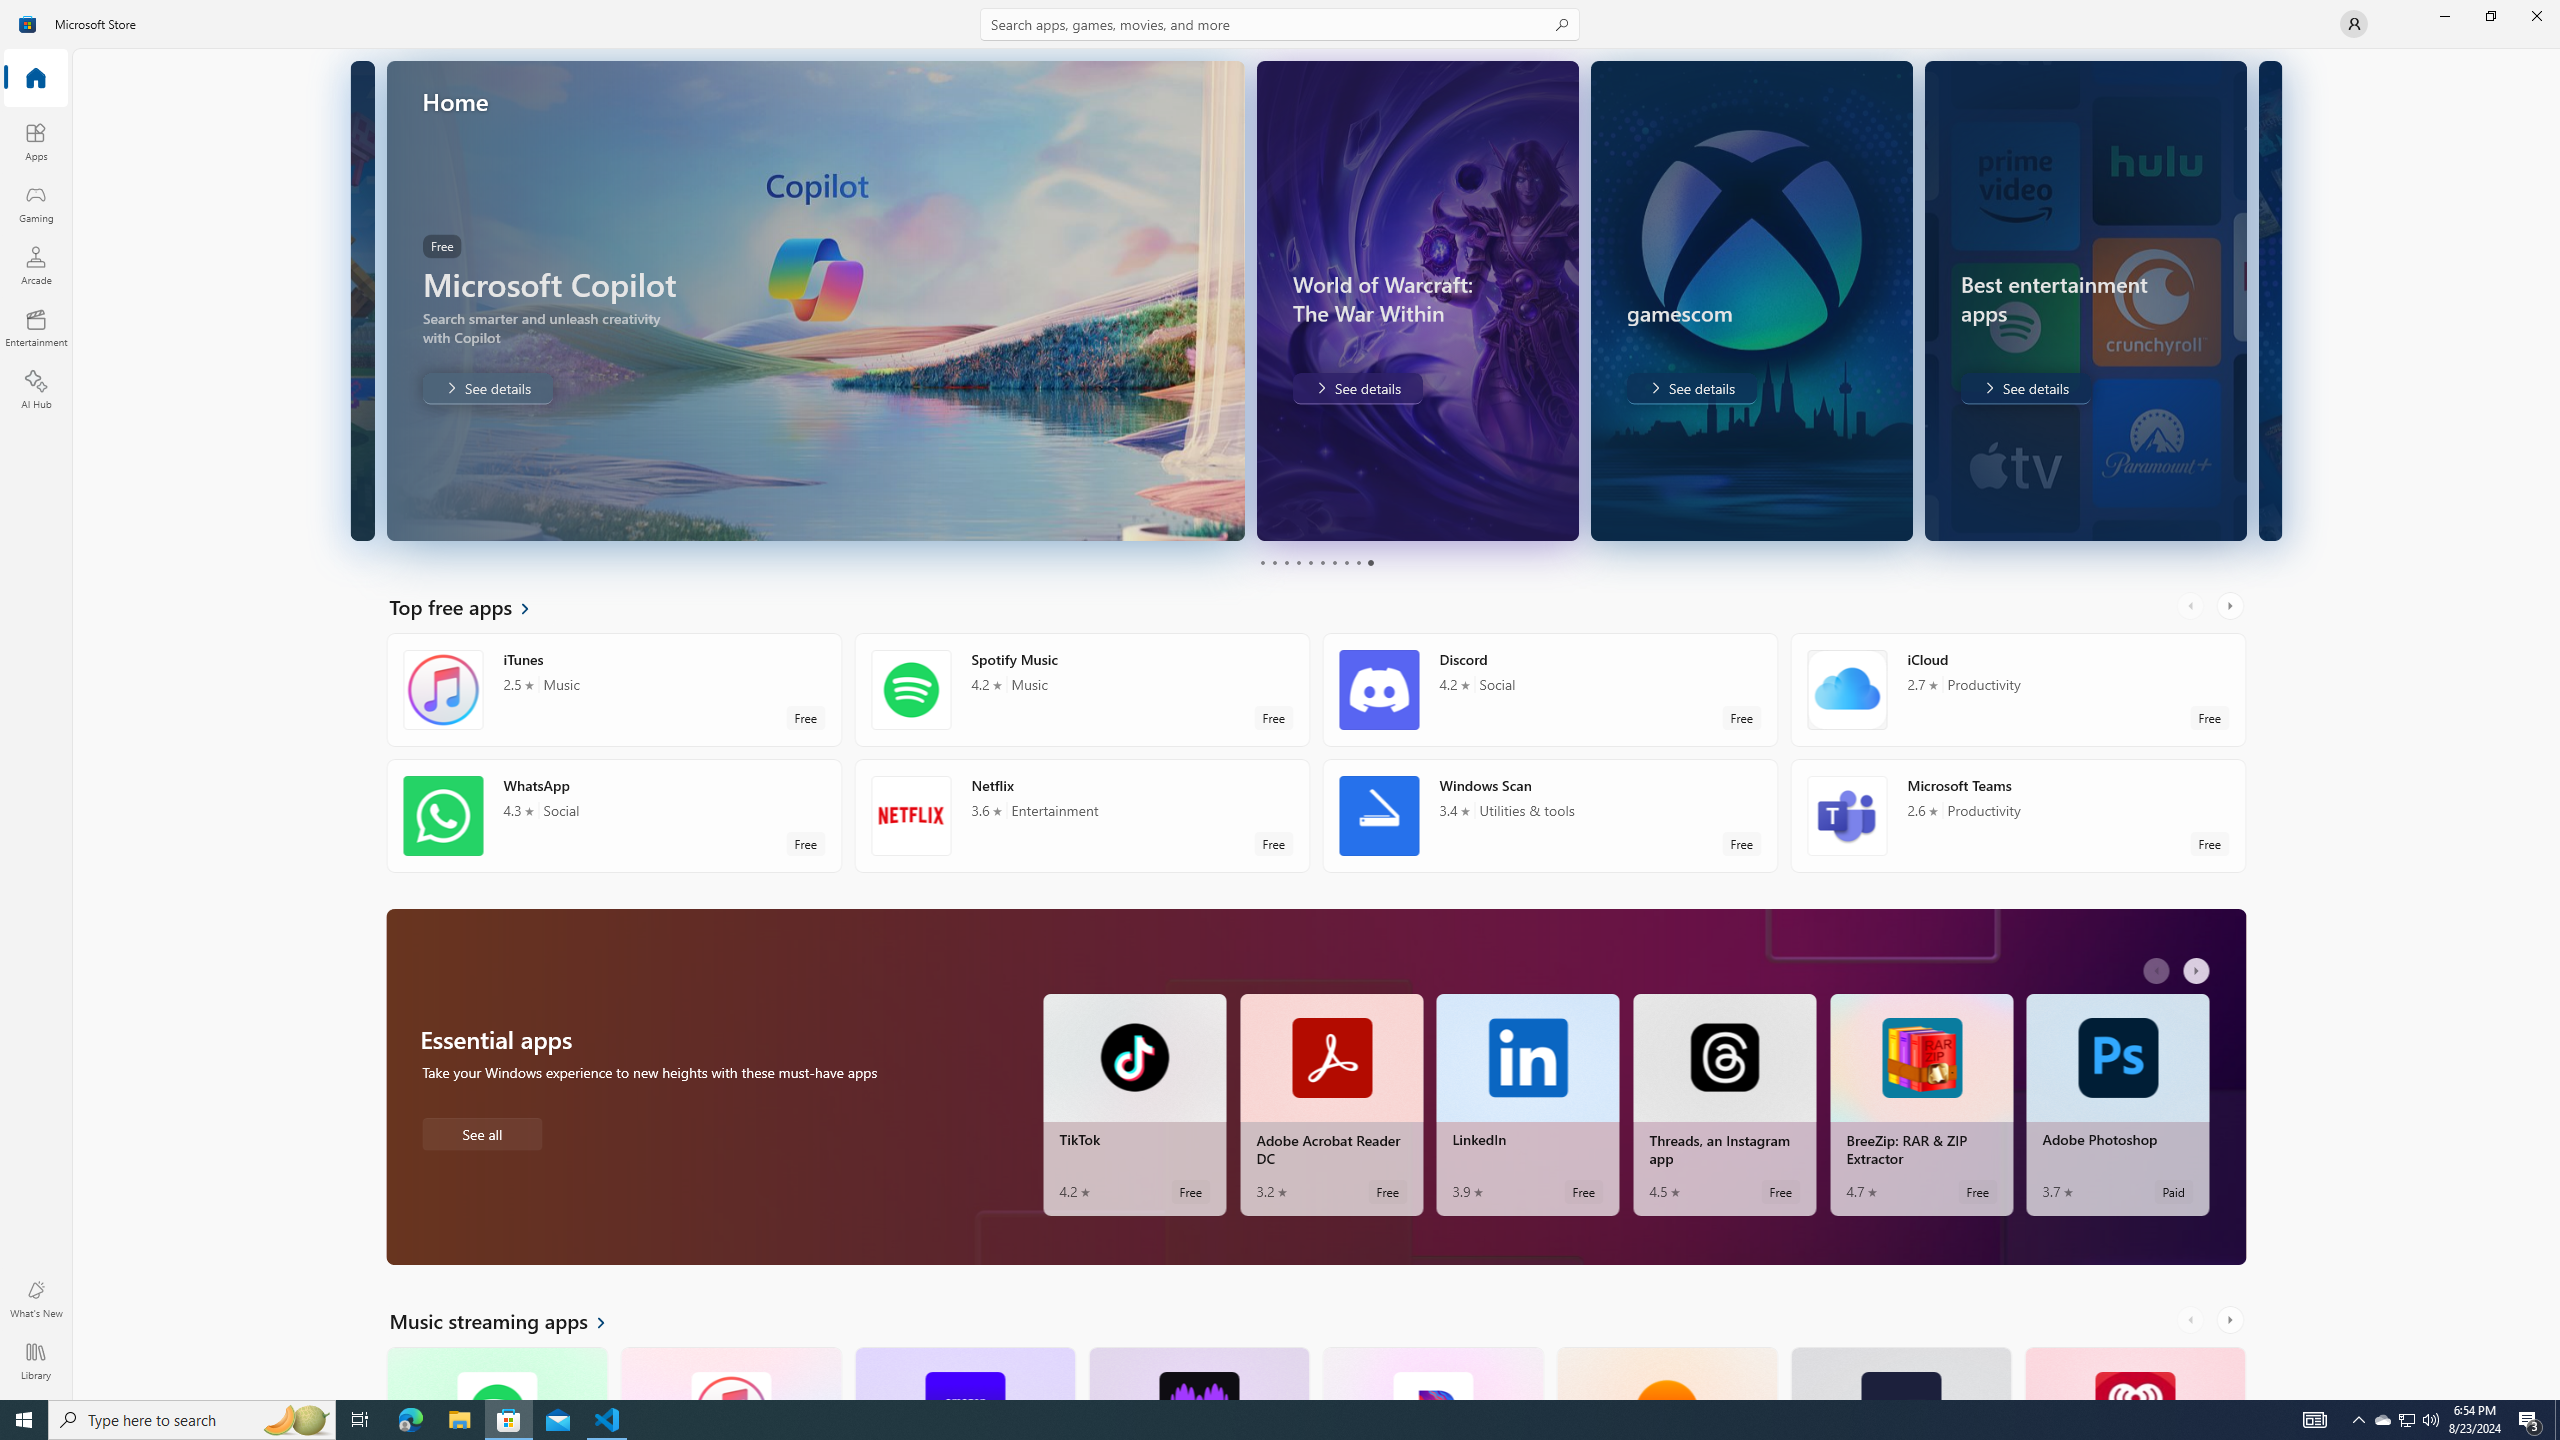  What do you see at coordinates (730, 1372) in the screenshot?
I see `iTunes. Average rating of 2.5 out of five stars. Free  ` at bounding box center [730, 1372].